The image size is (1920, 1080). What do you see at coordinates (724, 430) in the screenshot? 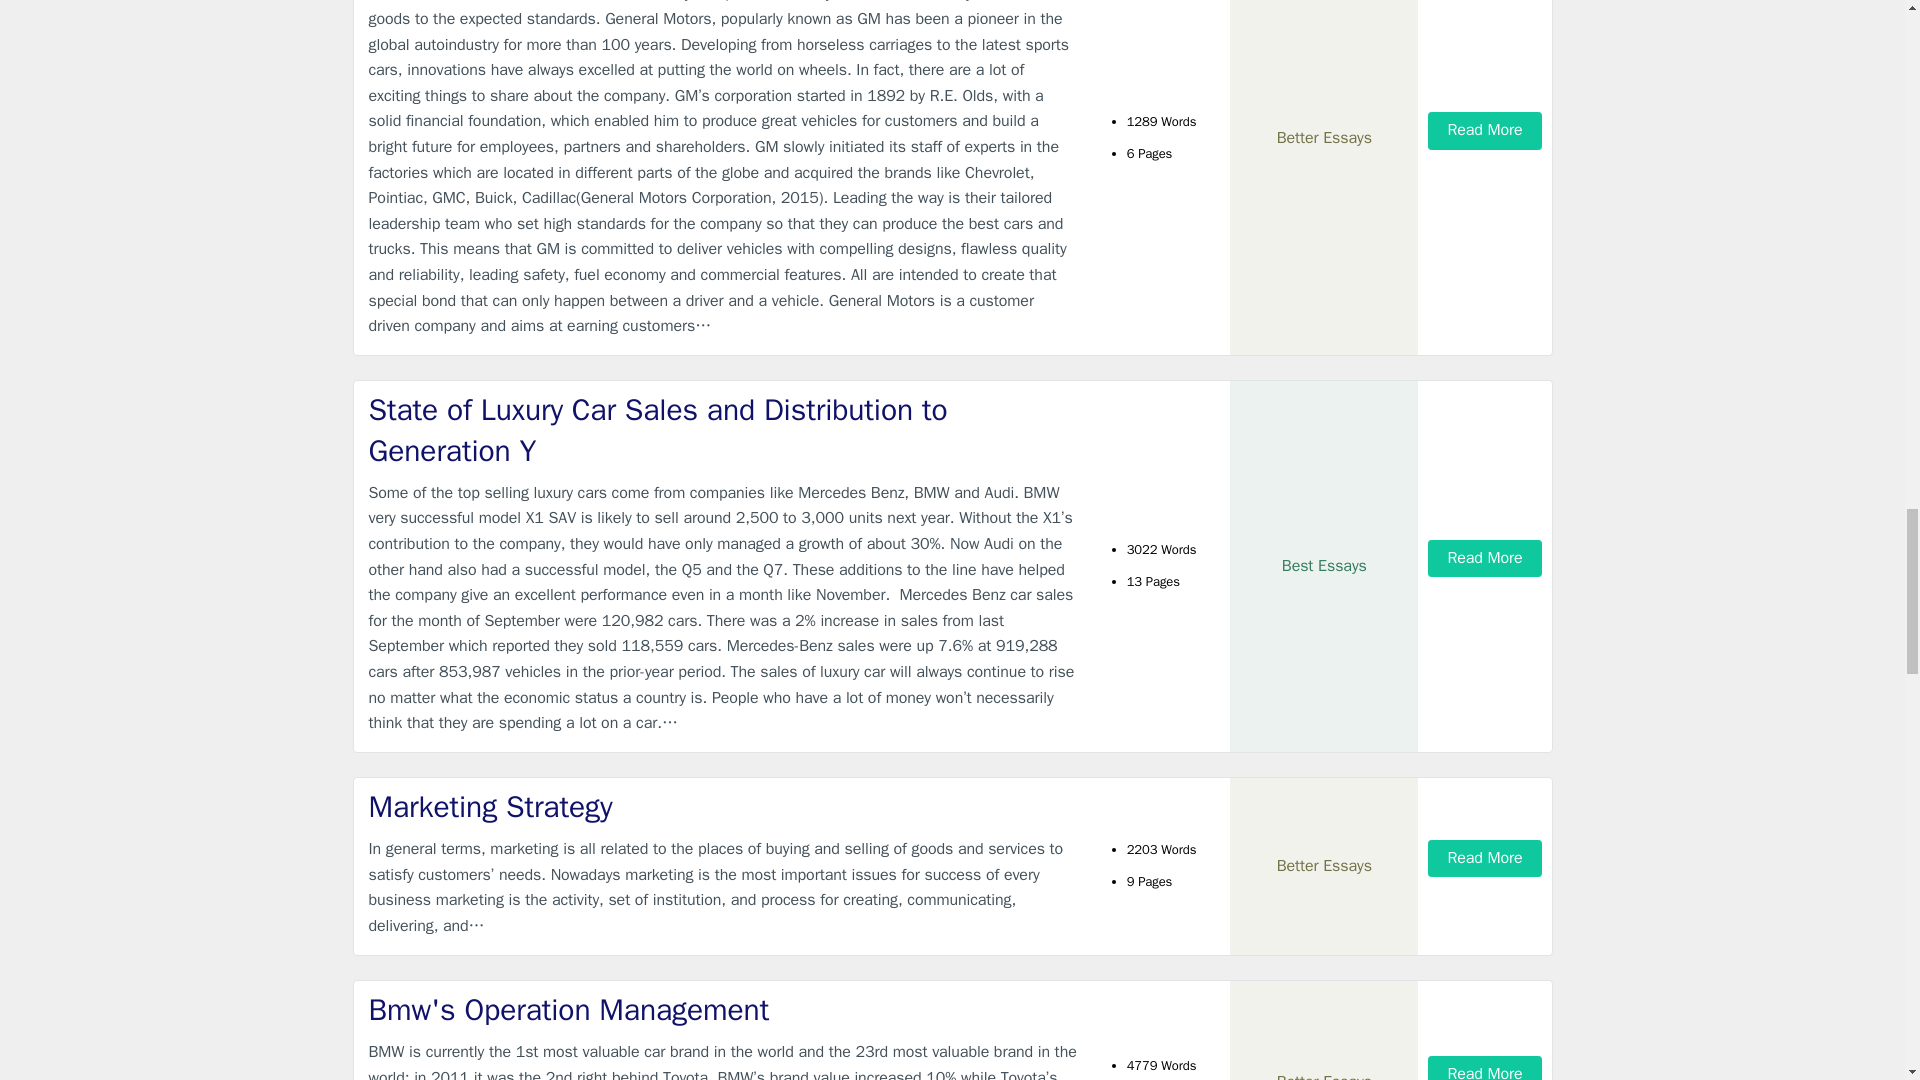
I see `State of Luxury Car Sales and Distribution to Generation Y` at bounding box center [724, 430].